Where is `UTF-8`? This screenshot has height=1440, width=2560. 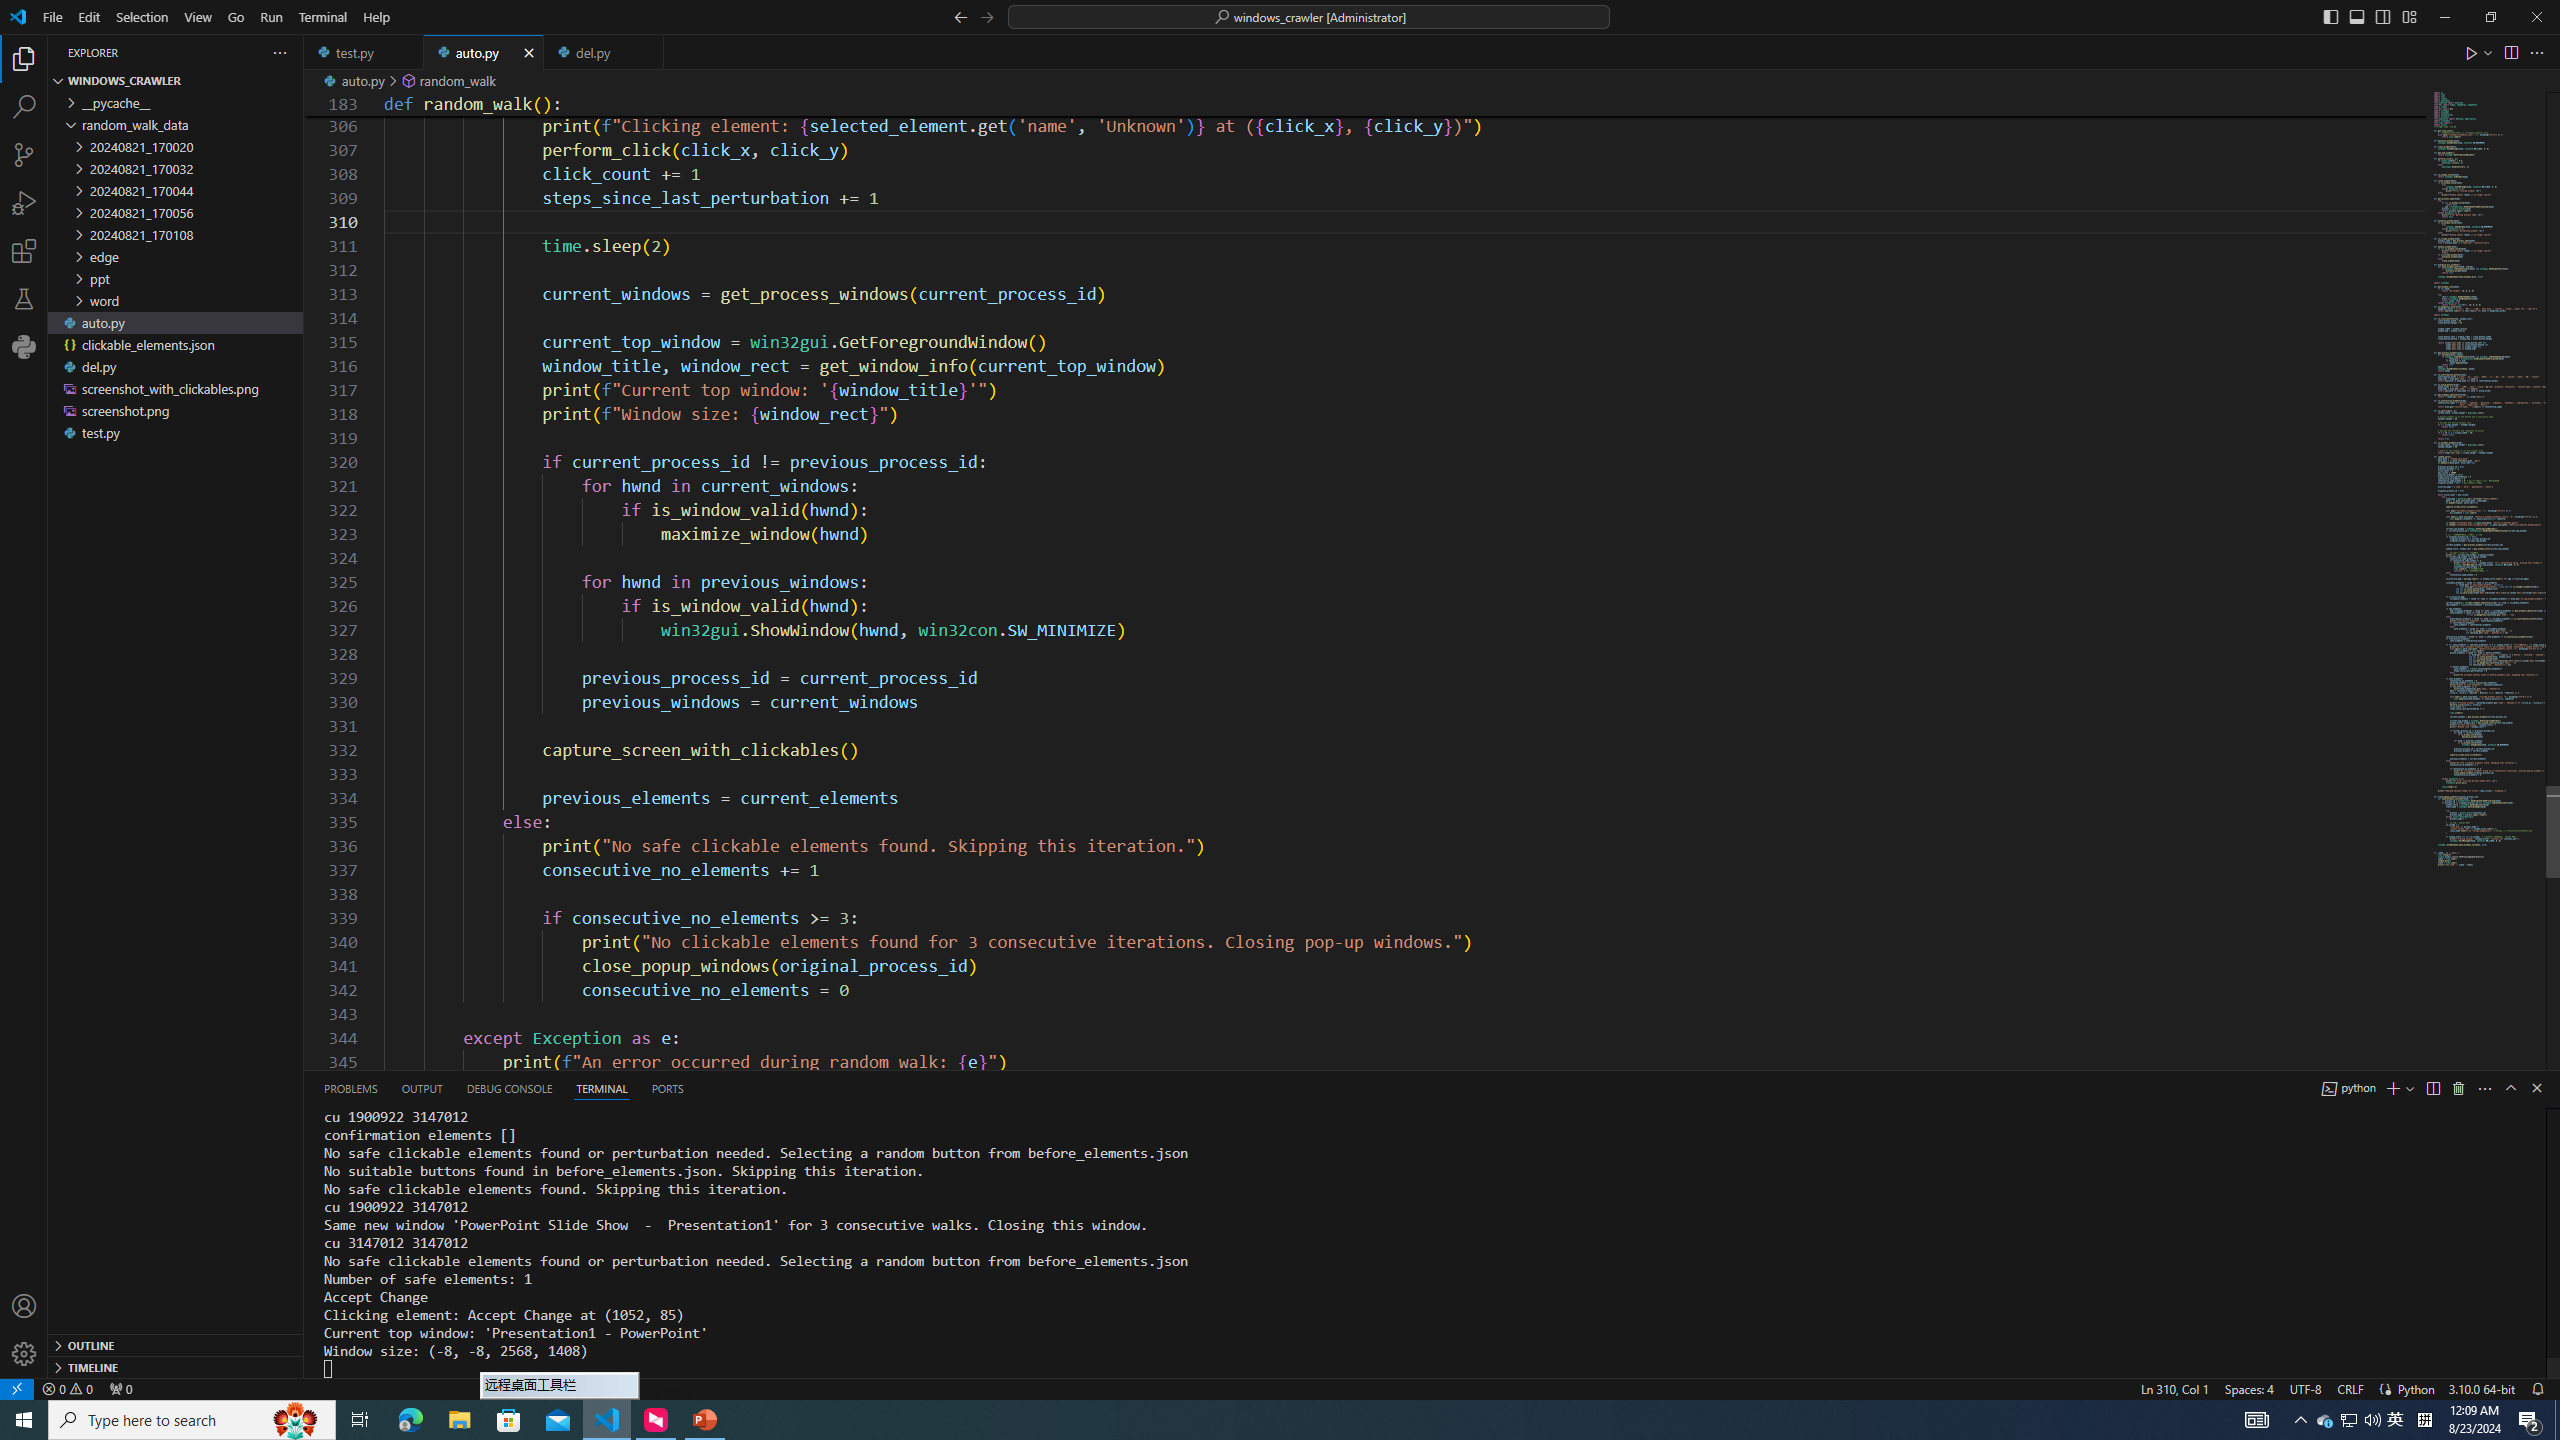 UTF-8 is located at coordinates (2305, 1388).